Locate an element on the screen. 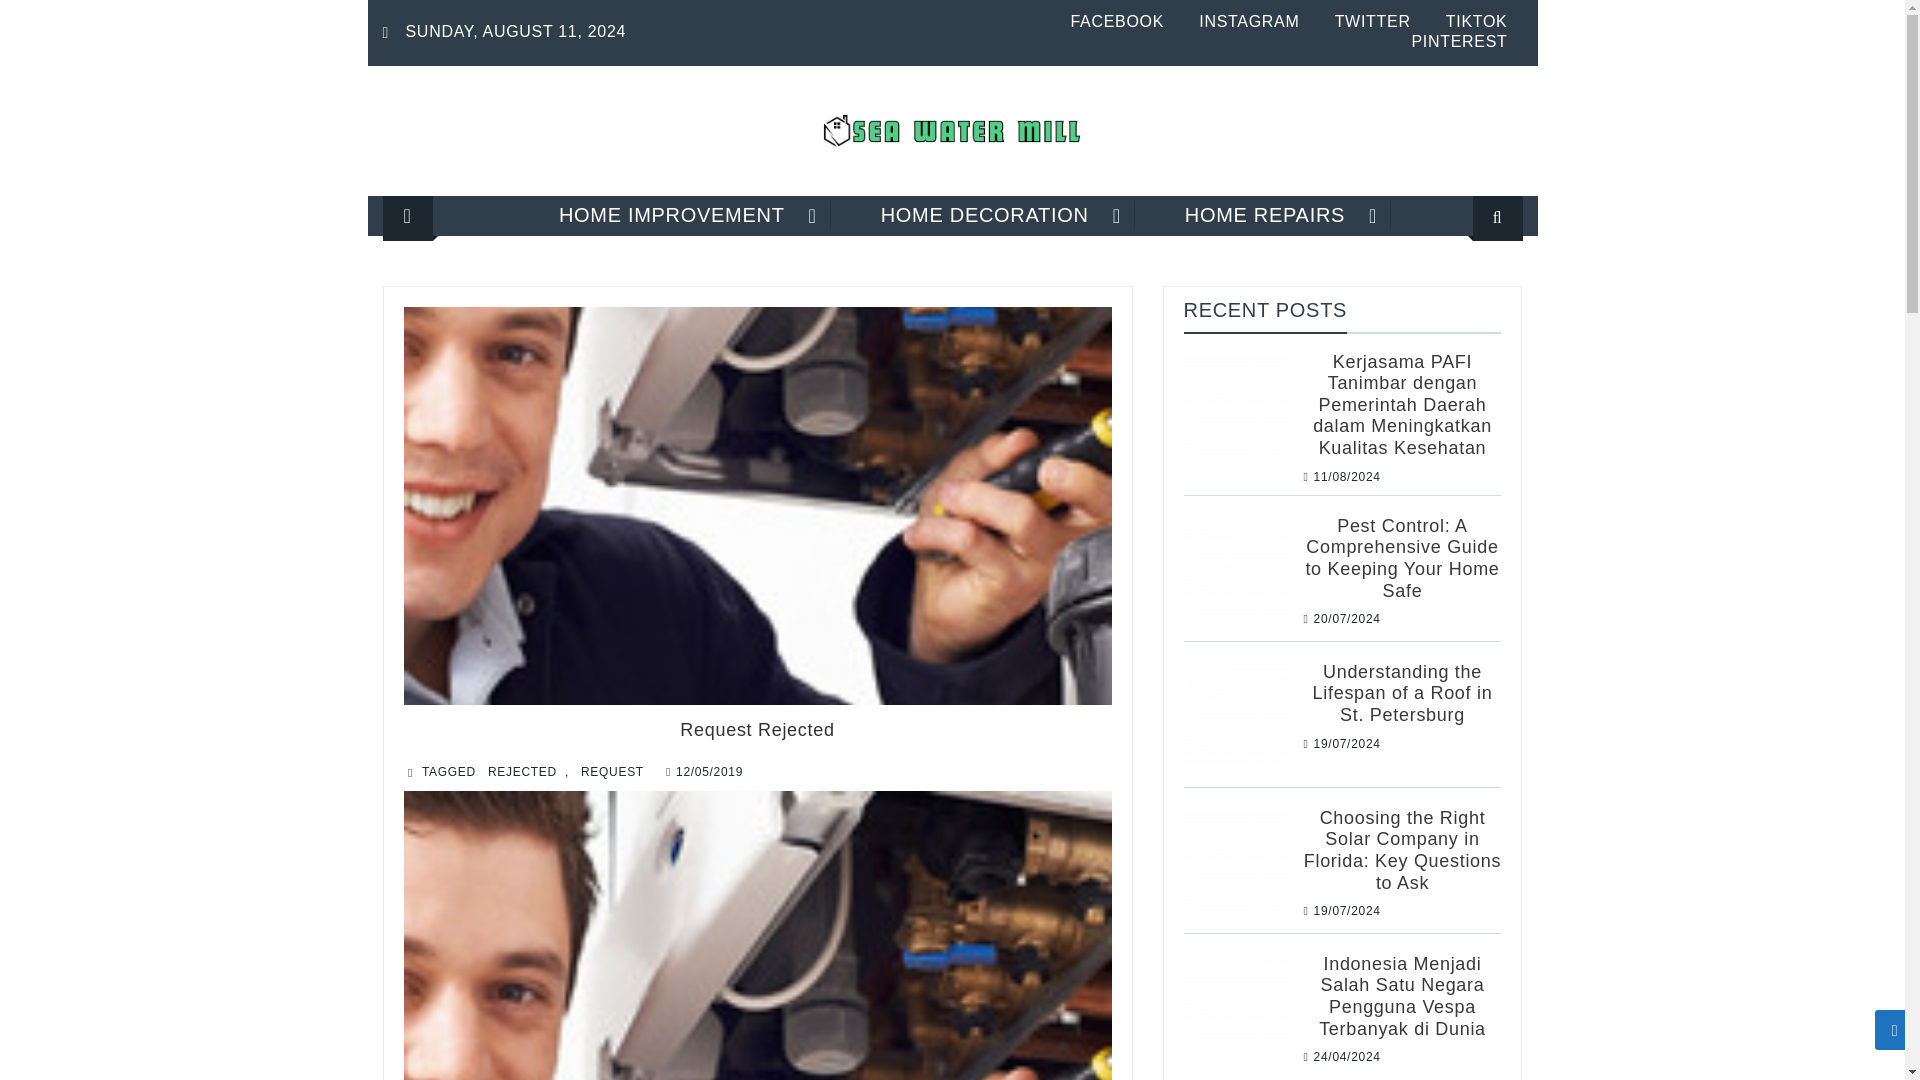  HOME DECORATION is located at coordinates (984, 215).